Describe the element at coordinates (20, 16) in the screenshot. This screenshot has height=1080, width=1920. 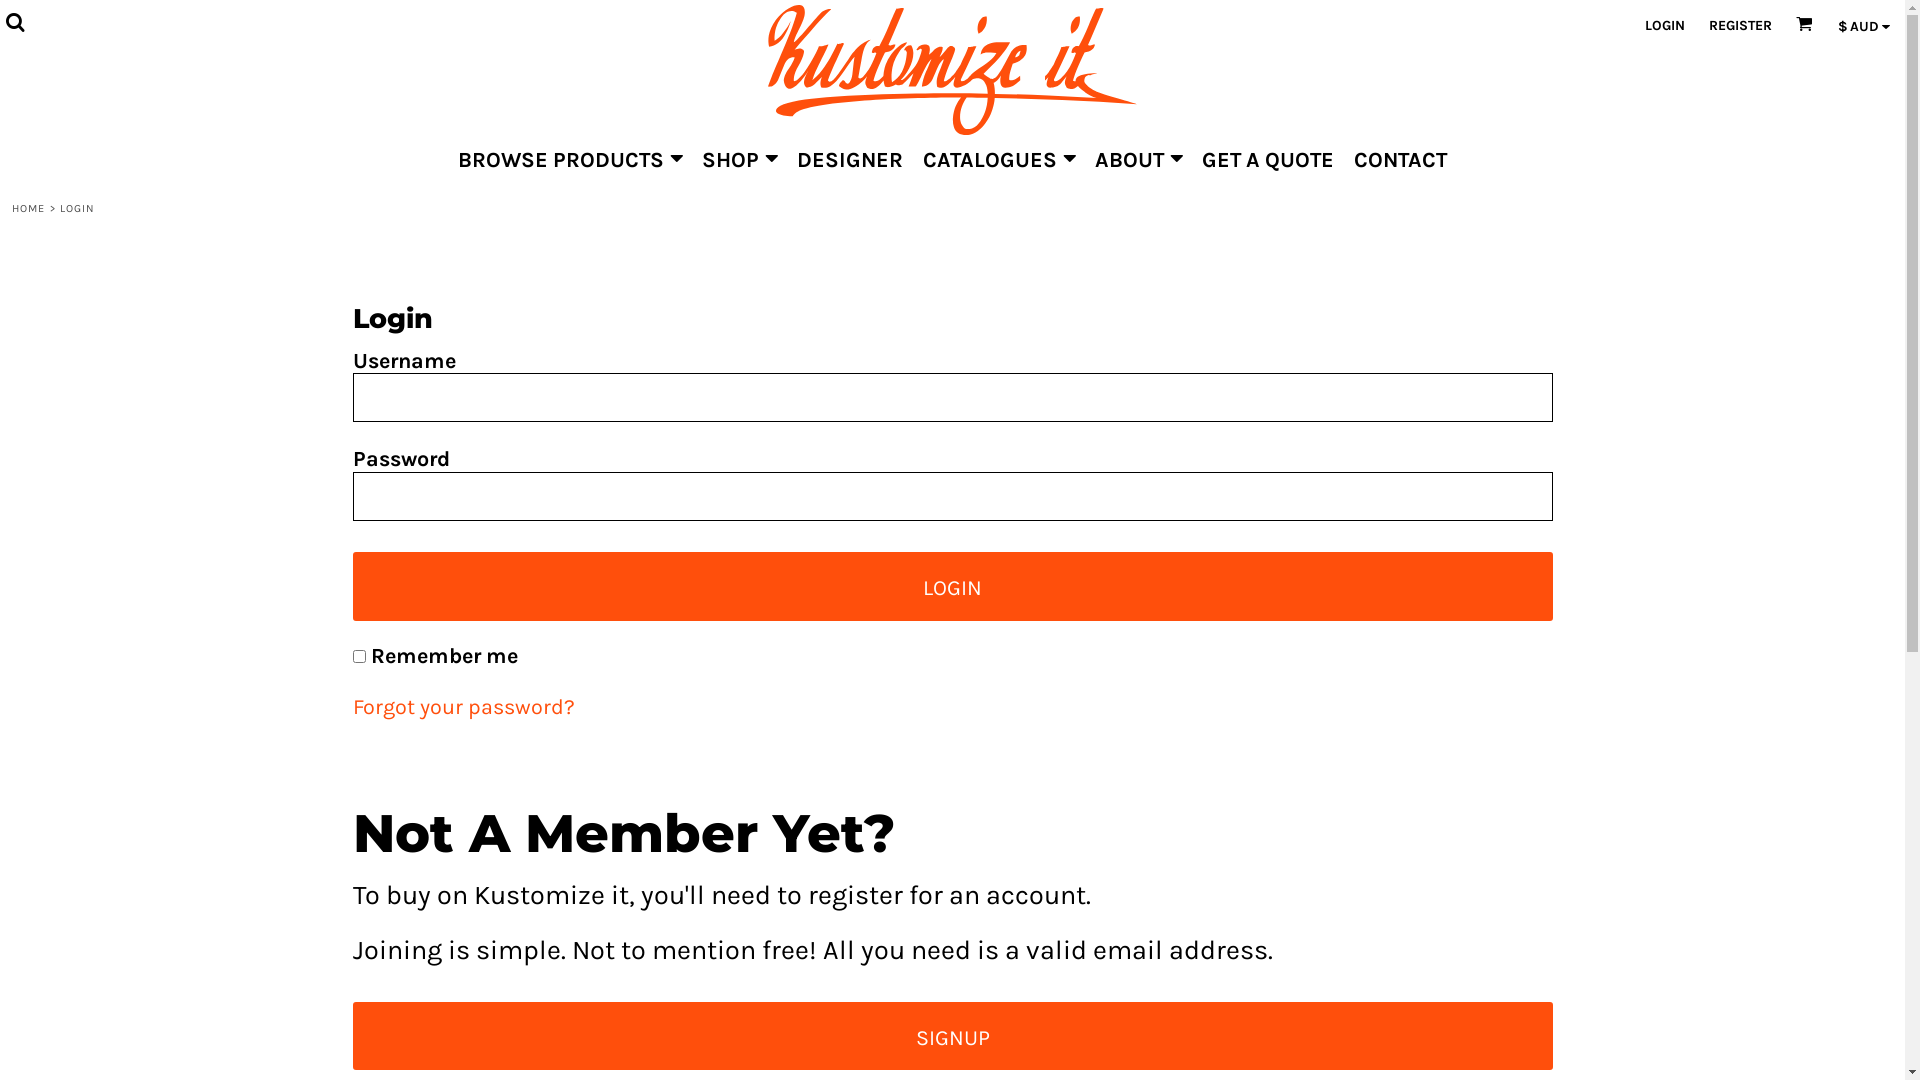
I see `as` at that location.